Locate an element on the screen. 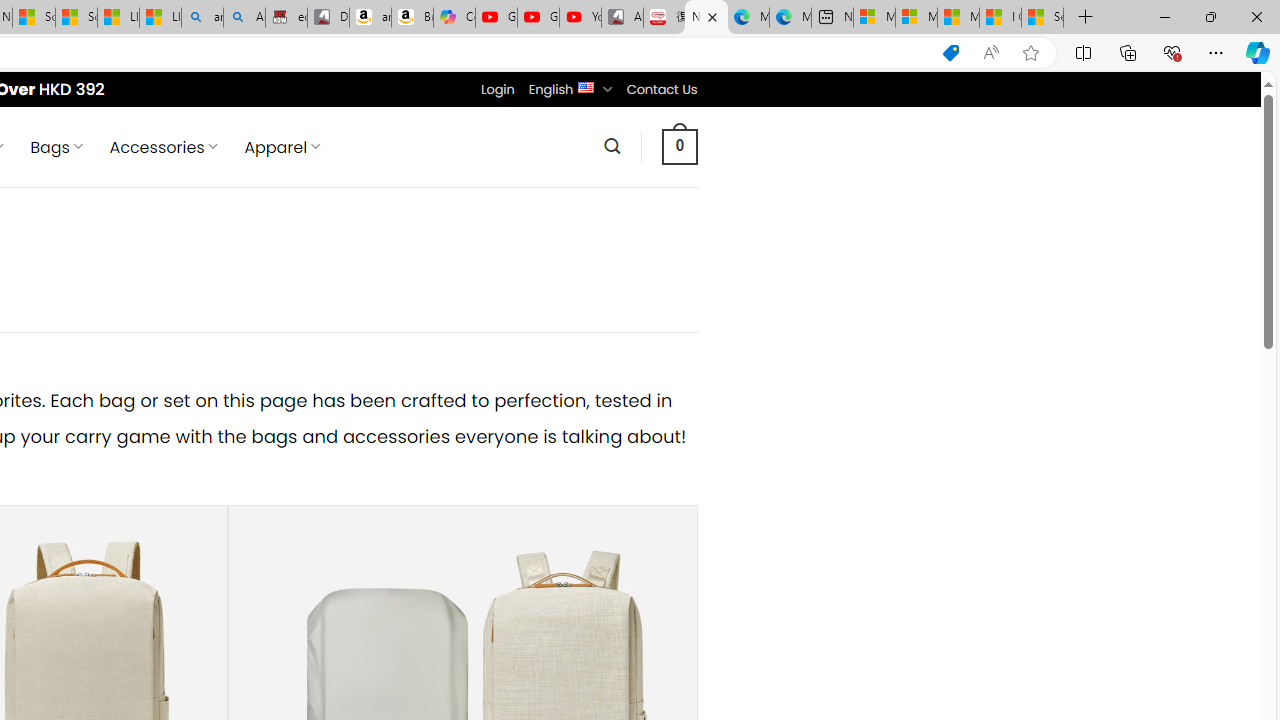 Image resolution: width=1280 pixels, height=720 pixels. Microsoft account | Privacy is located at coordinates (916, 18).